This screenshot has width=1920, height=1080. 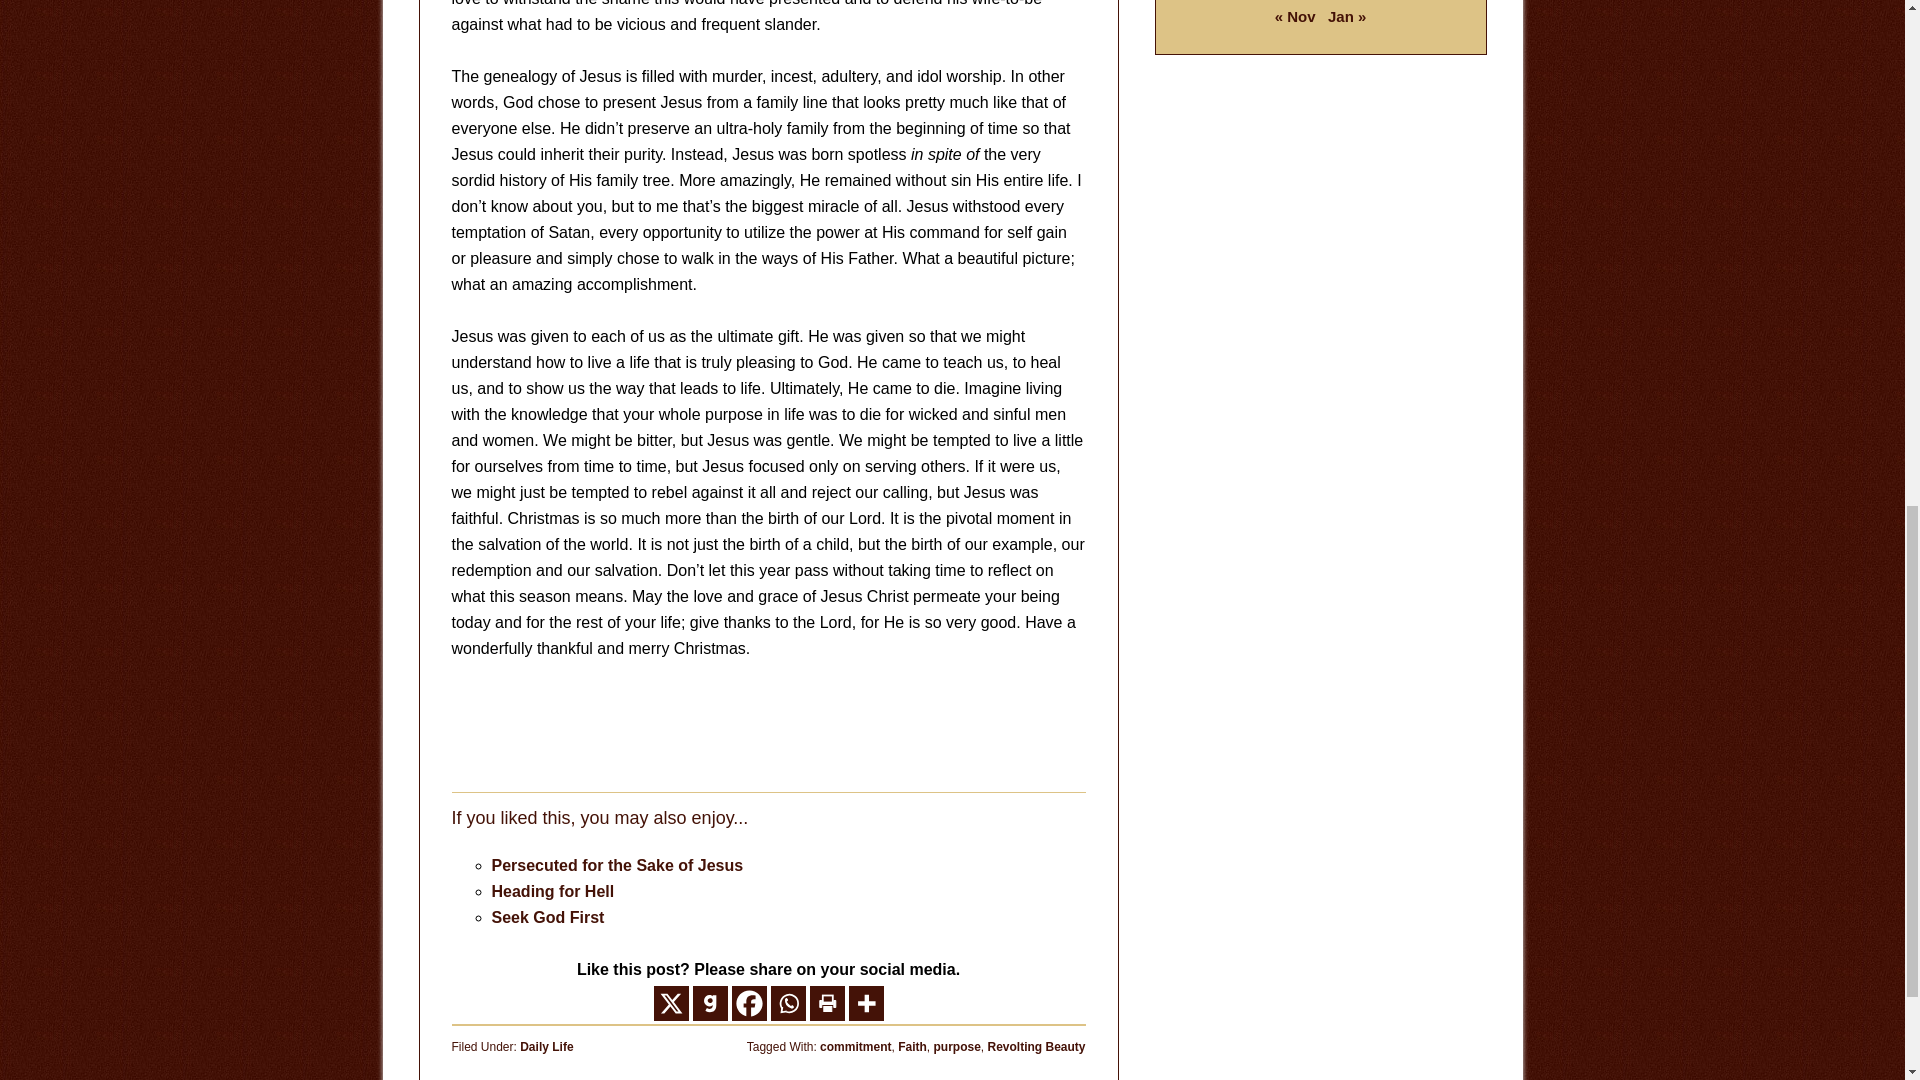 What do you see at coordinates (748, 1003) in the screenshot?
I see `Facebook` at bounding box center [748, 1003].